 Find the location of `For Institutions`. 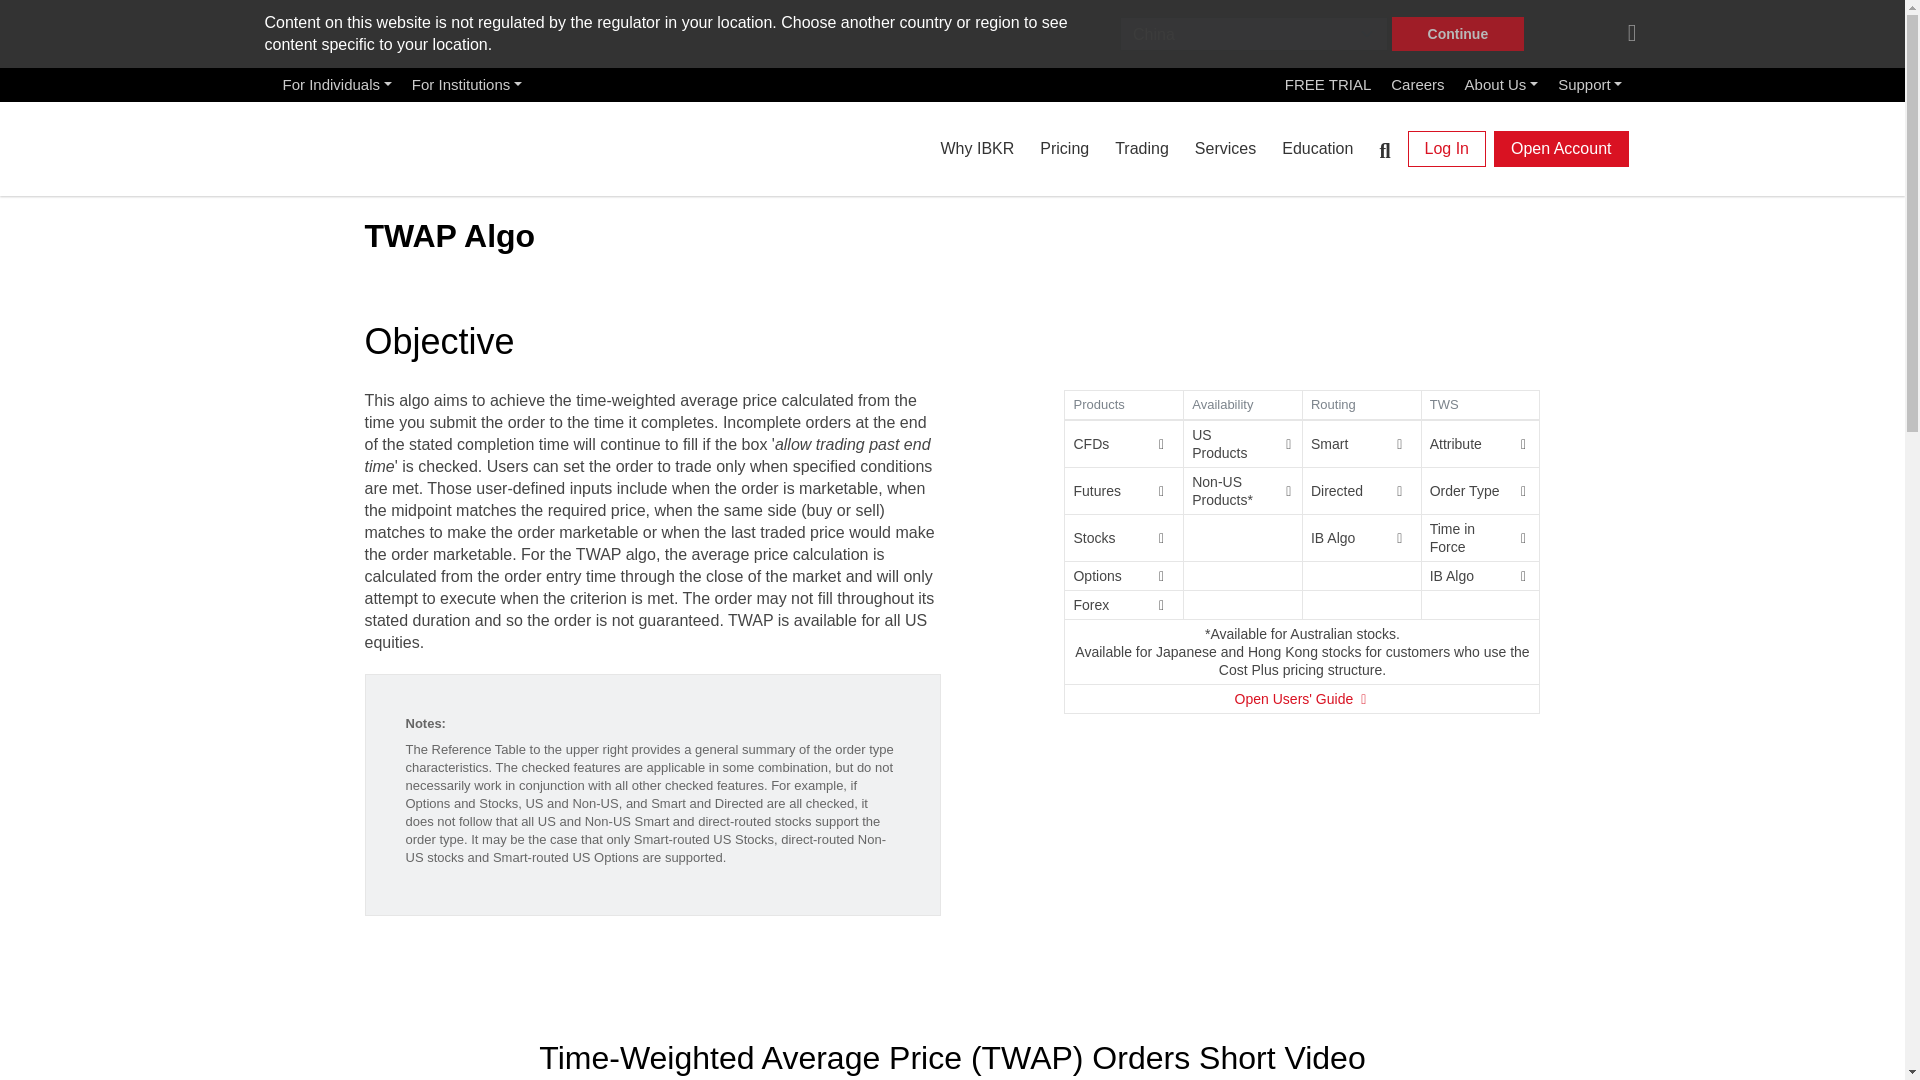

For Institutions is located at coordinates (466, 84).